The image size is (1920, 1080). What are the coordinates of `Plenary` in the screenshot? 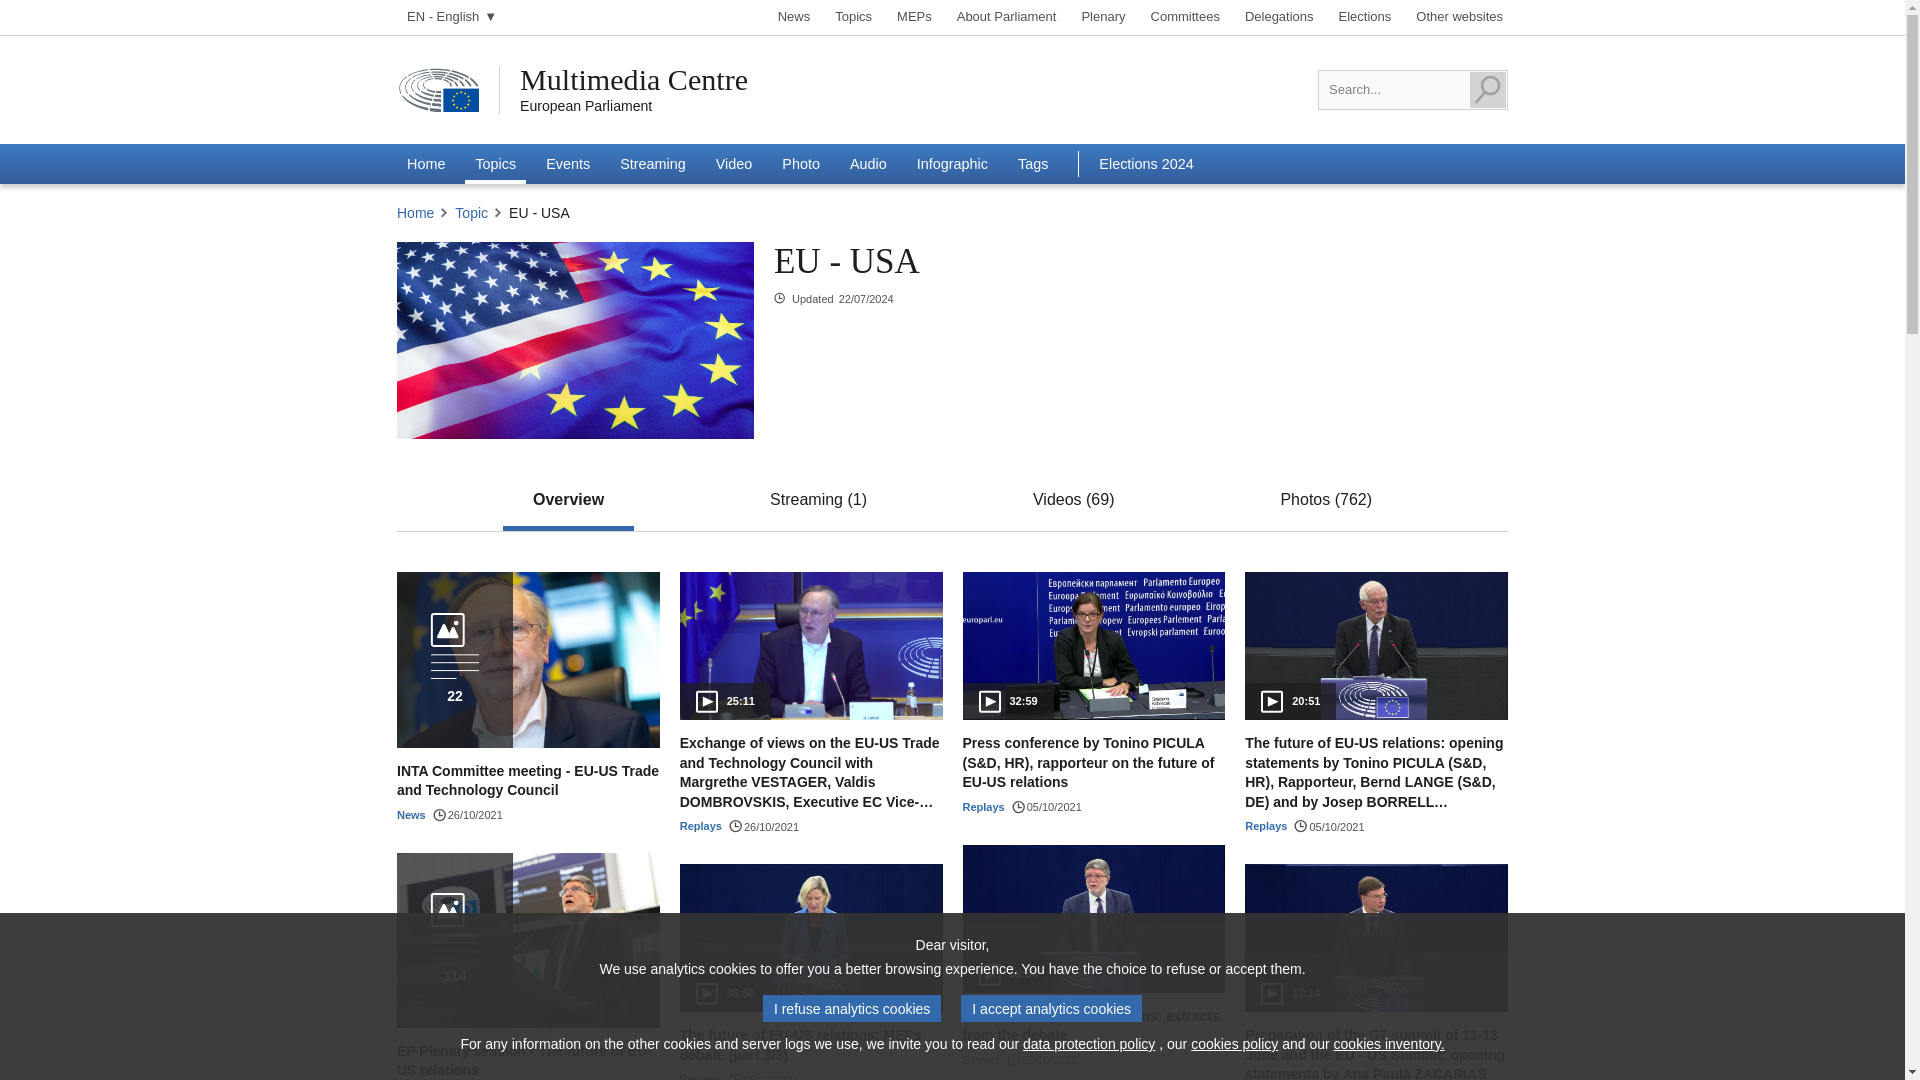 It's located at (1102, 17).